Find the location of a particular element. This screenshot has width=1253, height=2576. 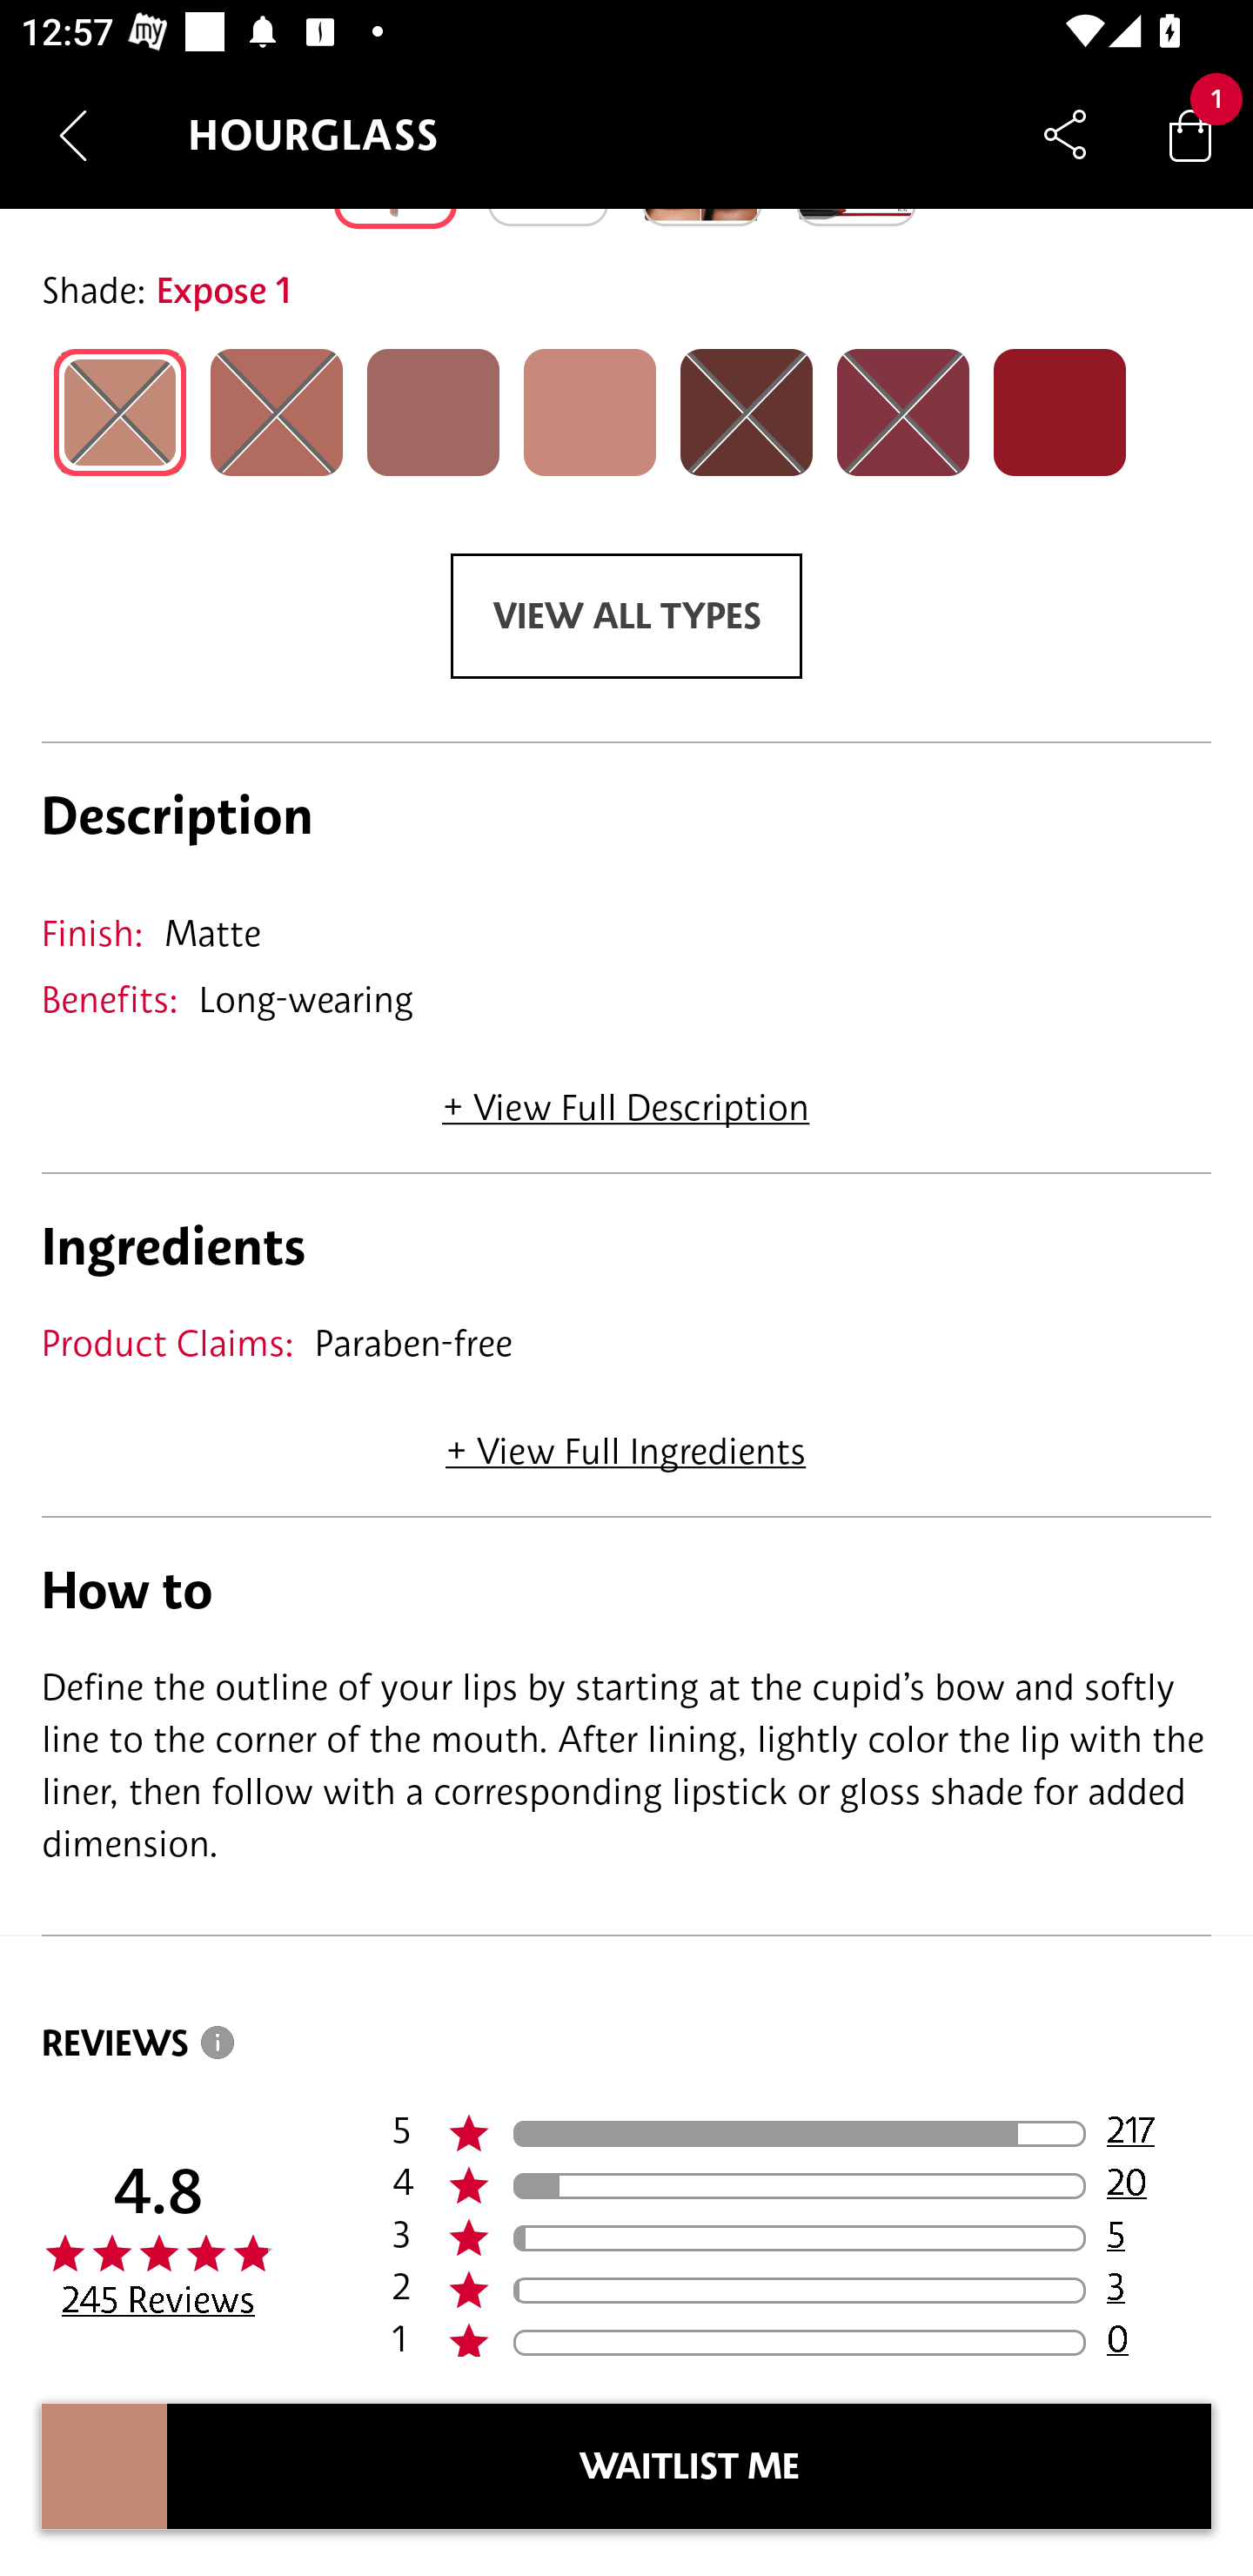

1 0.0 0 is located at coordinates (801, 2336).